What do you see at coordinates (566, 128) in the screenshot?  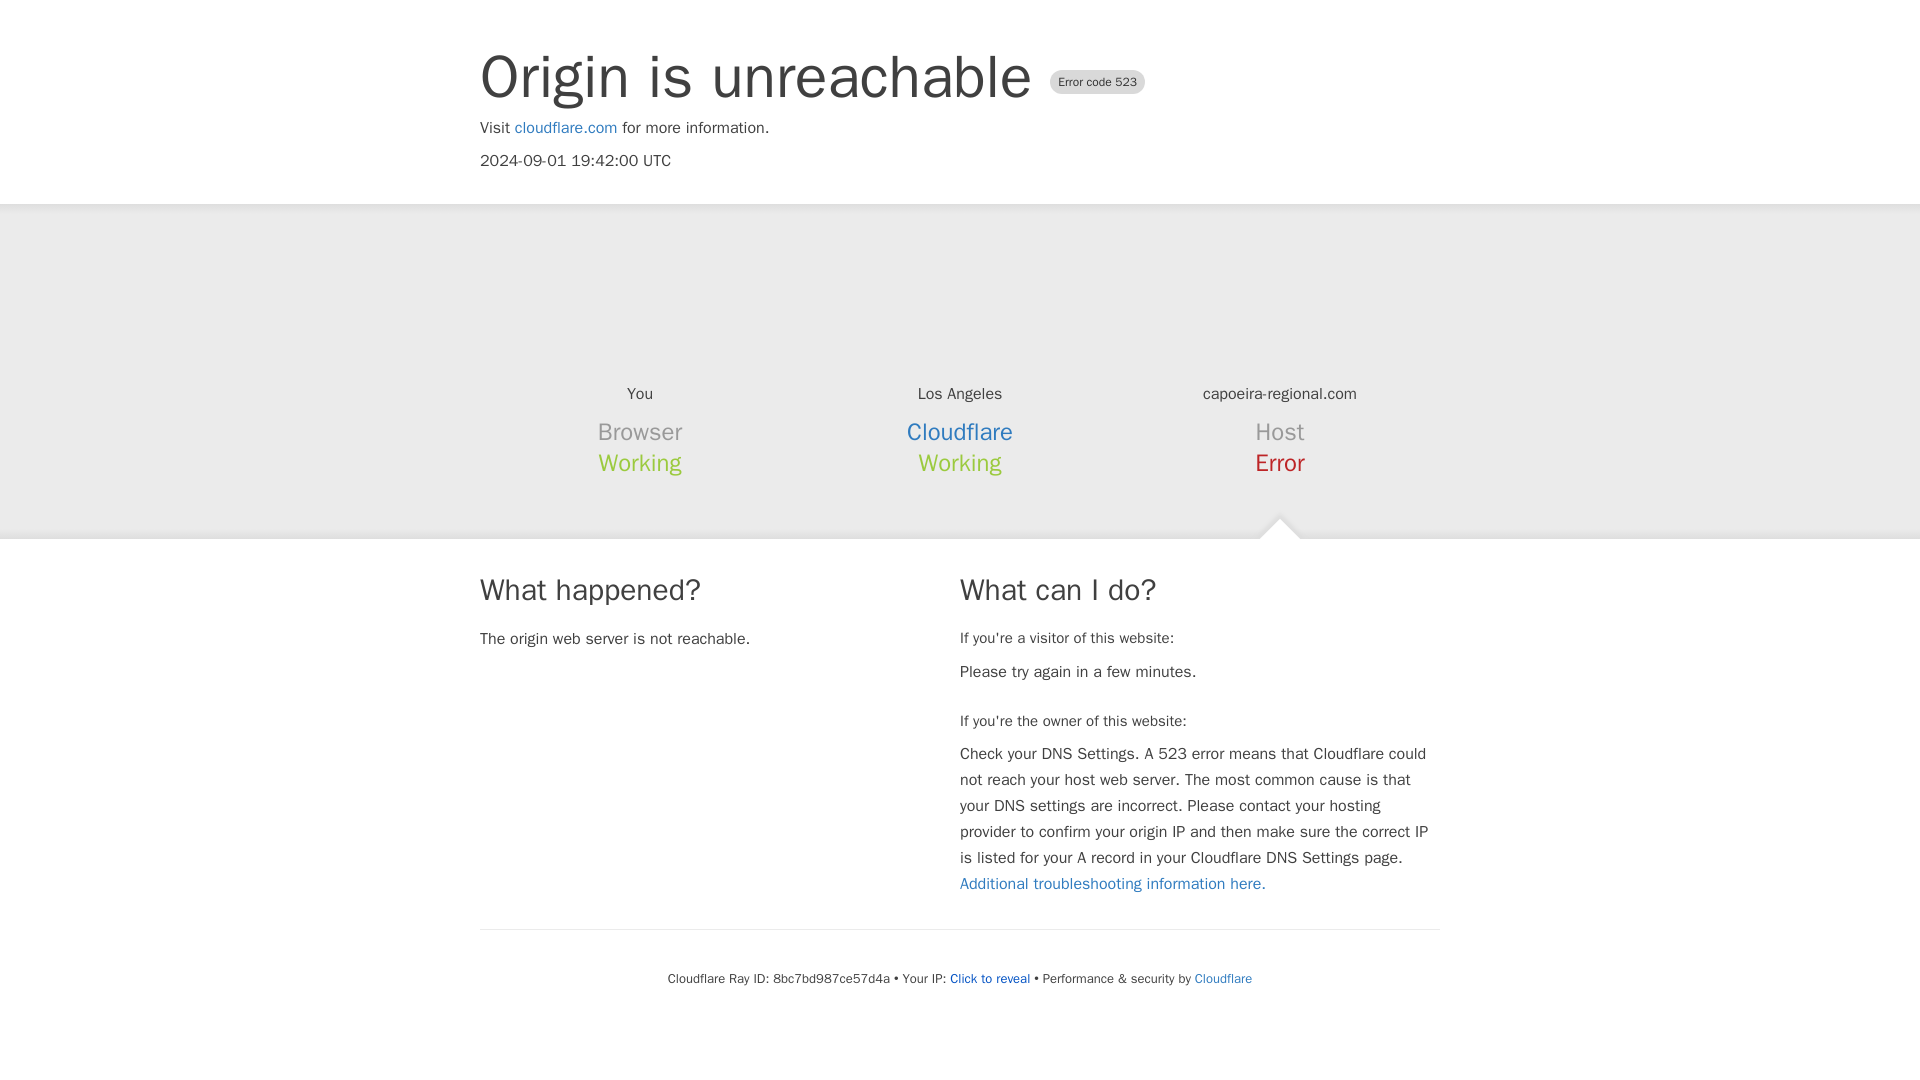 I see `cloudflare.com` at bounding box center [566, 128].